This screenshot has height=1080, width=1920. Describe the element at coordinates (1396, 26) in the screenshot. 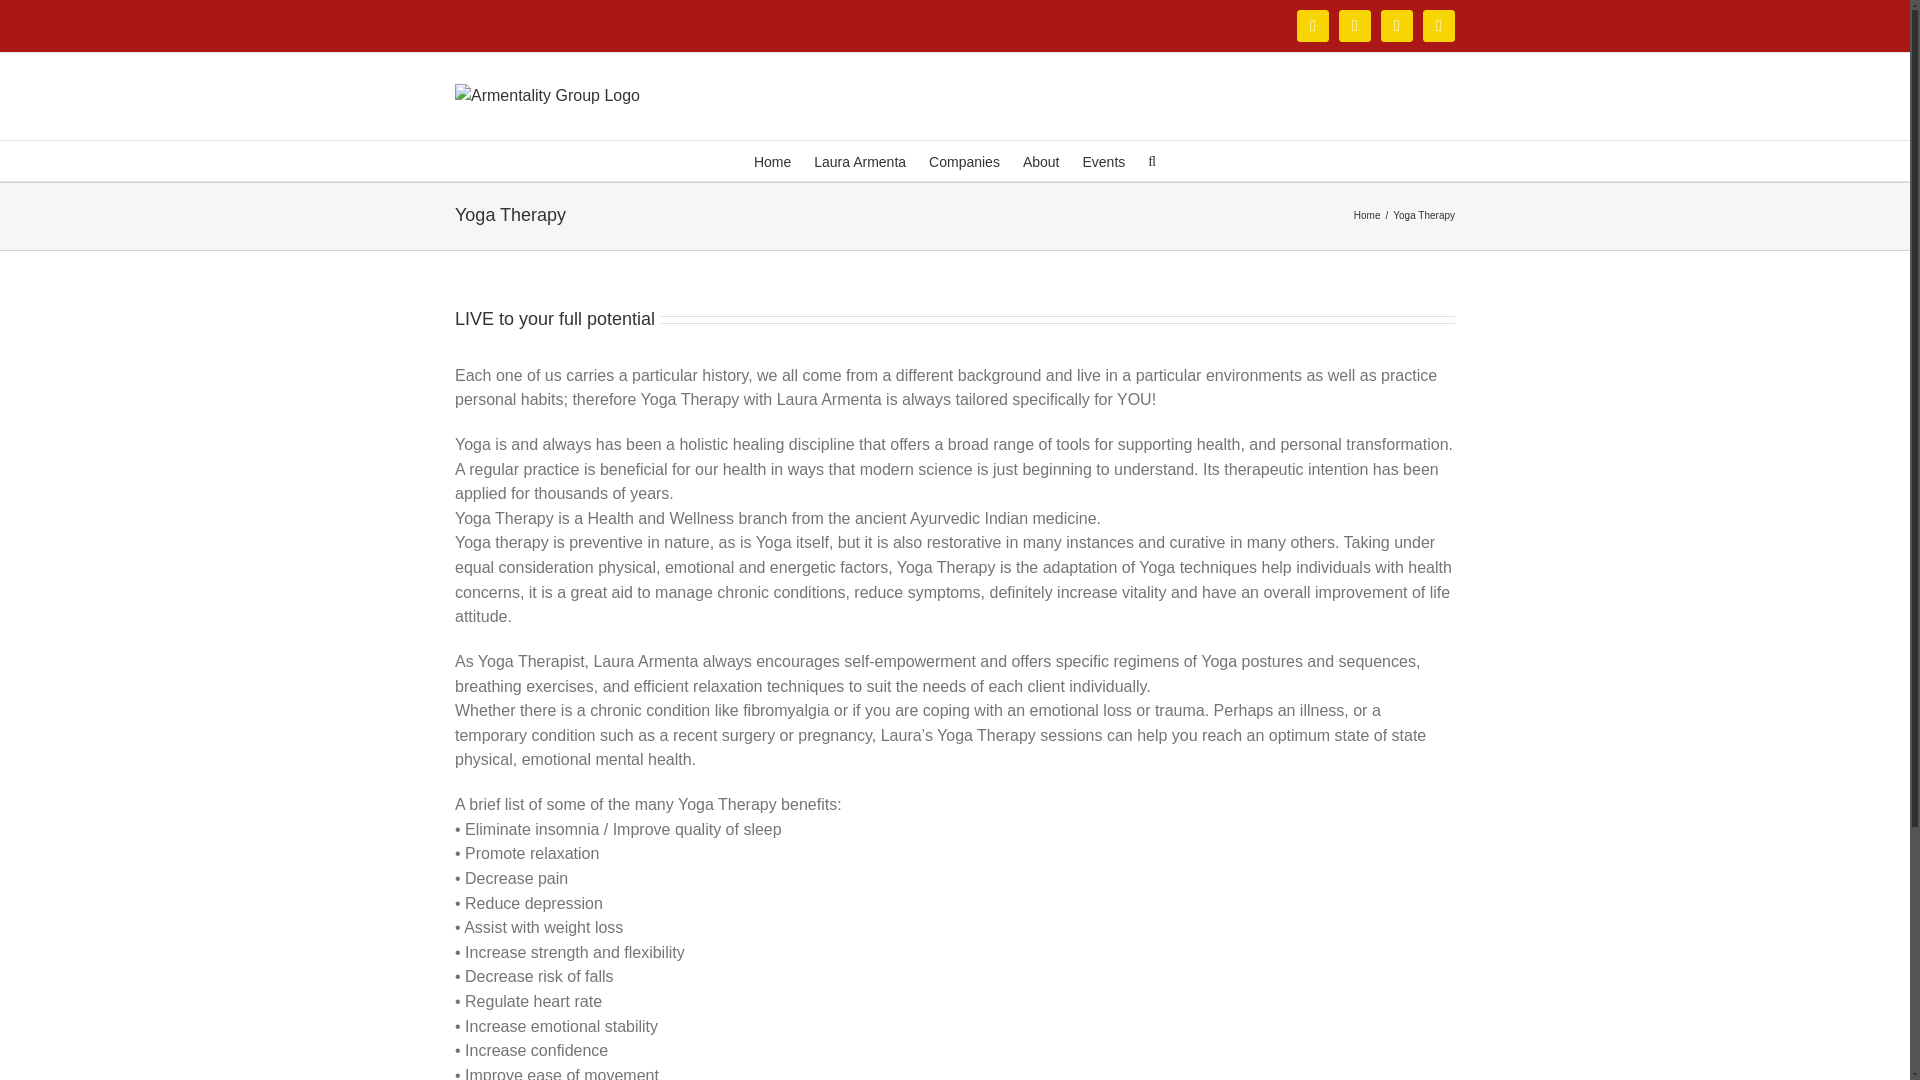

I see `Facebook` at that location.